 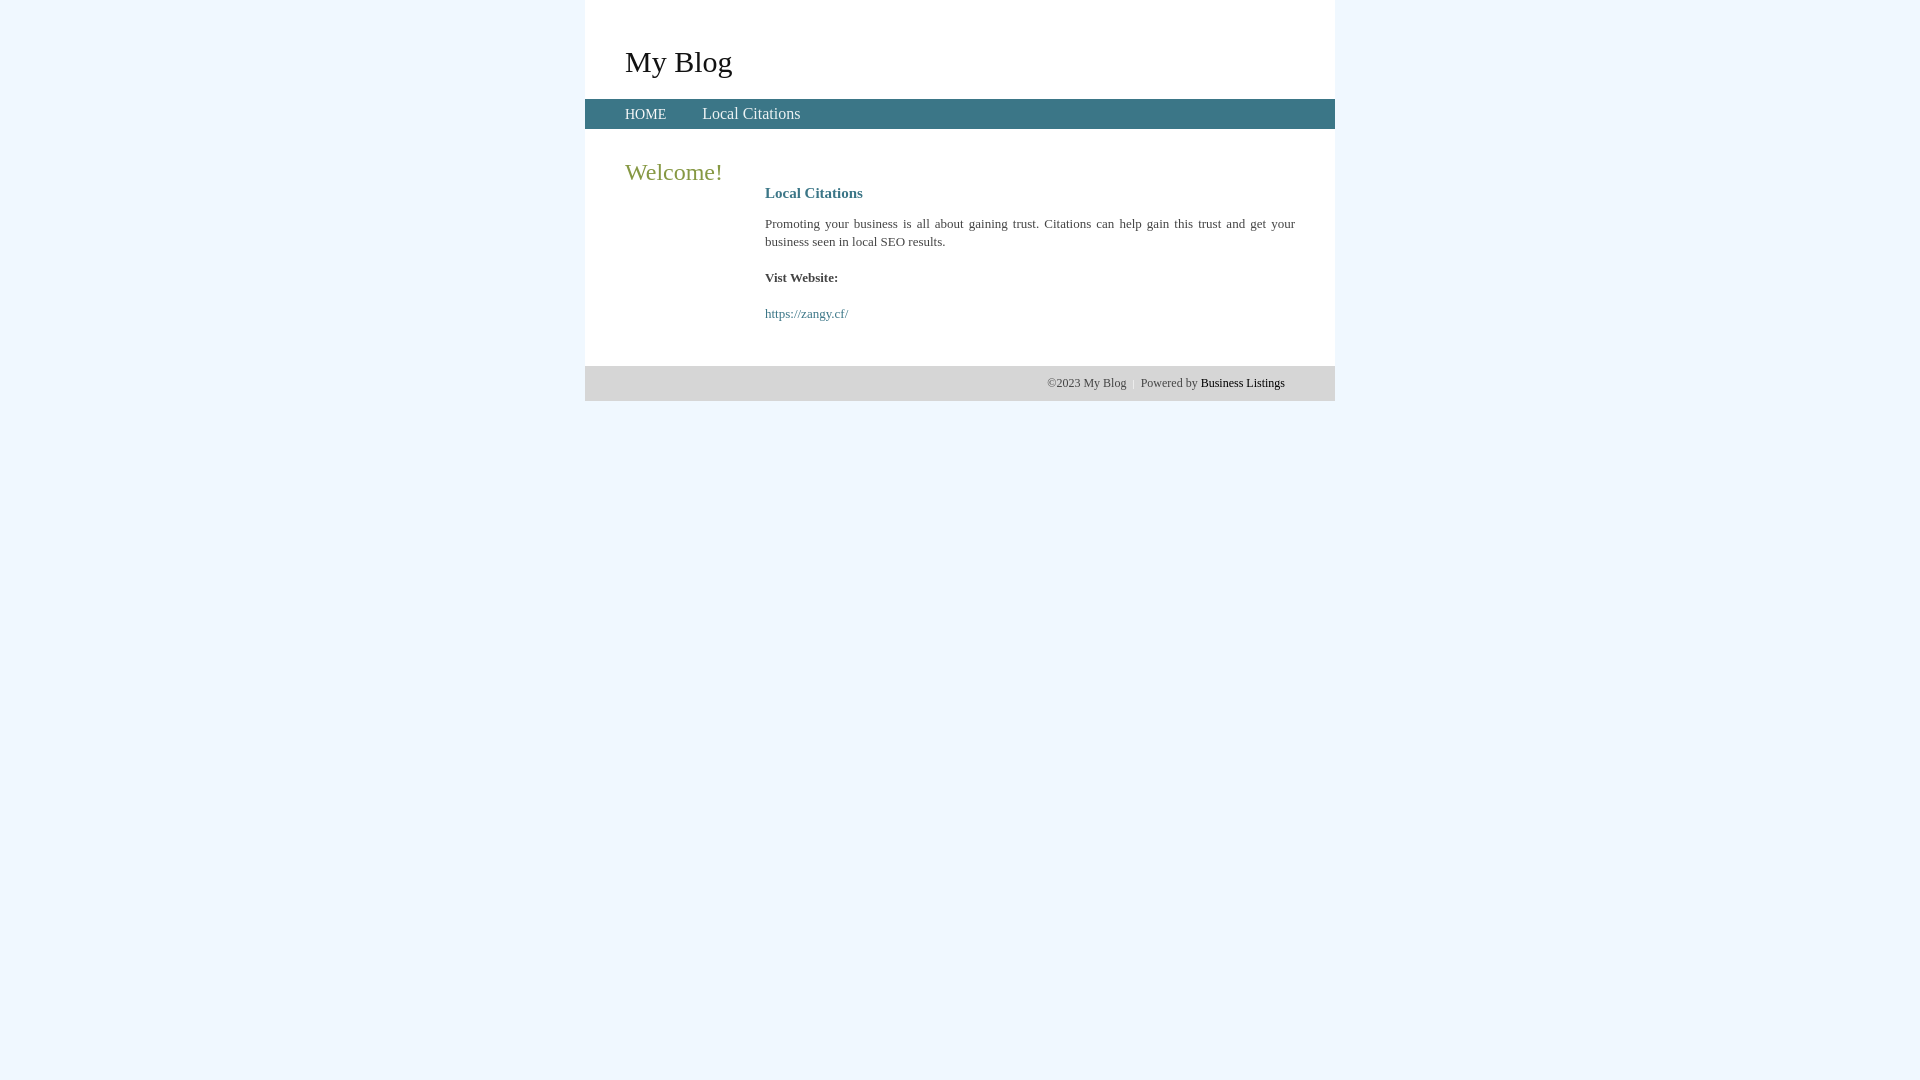 I want to click on HOME, so click(x=646, y=114).